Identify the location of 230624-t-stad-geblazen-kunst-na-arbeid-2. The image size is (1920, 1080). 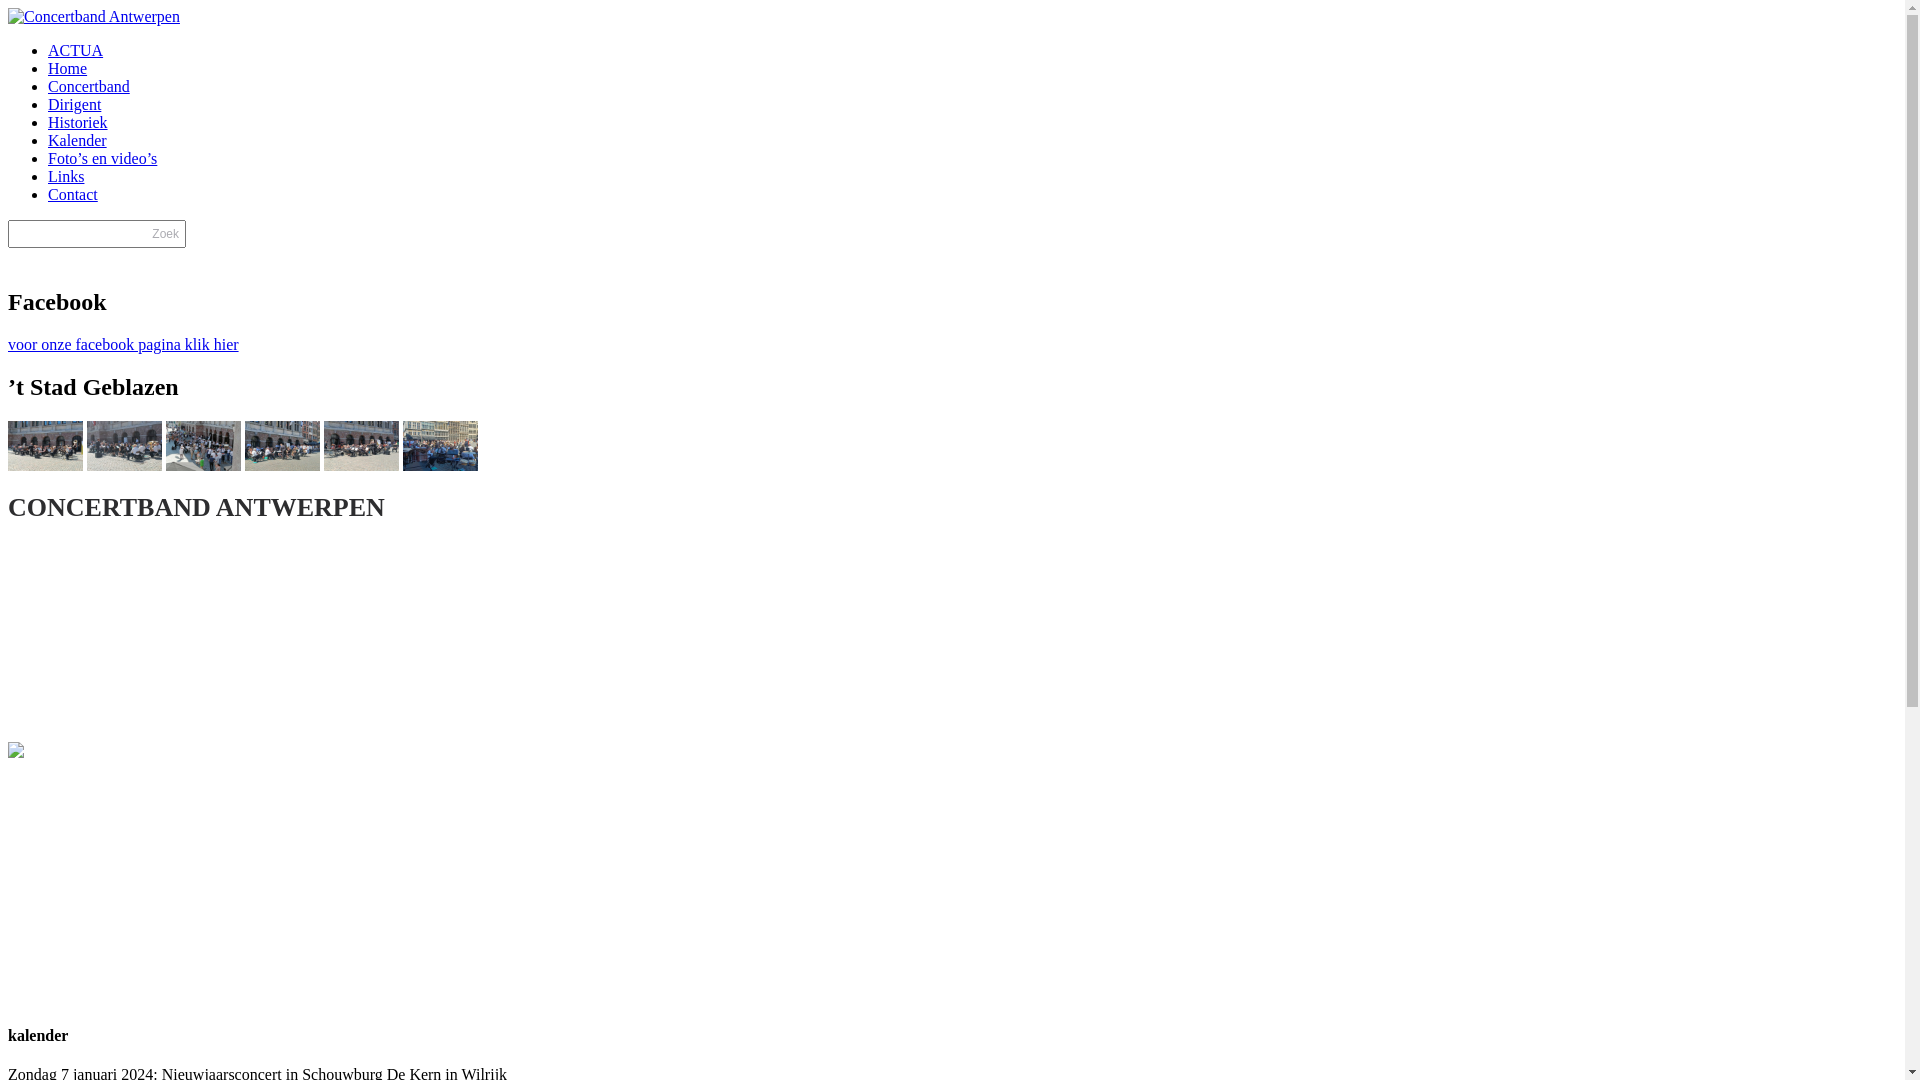
(440, 446).